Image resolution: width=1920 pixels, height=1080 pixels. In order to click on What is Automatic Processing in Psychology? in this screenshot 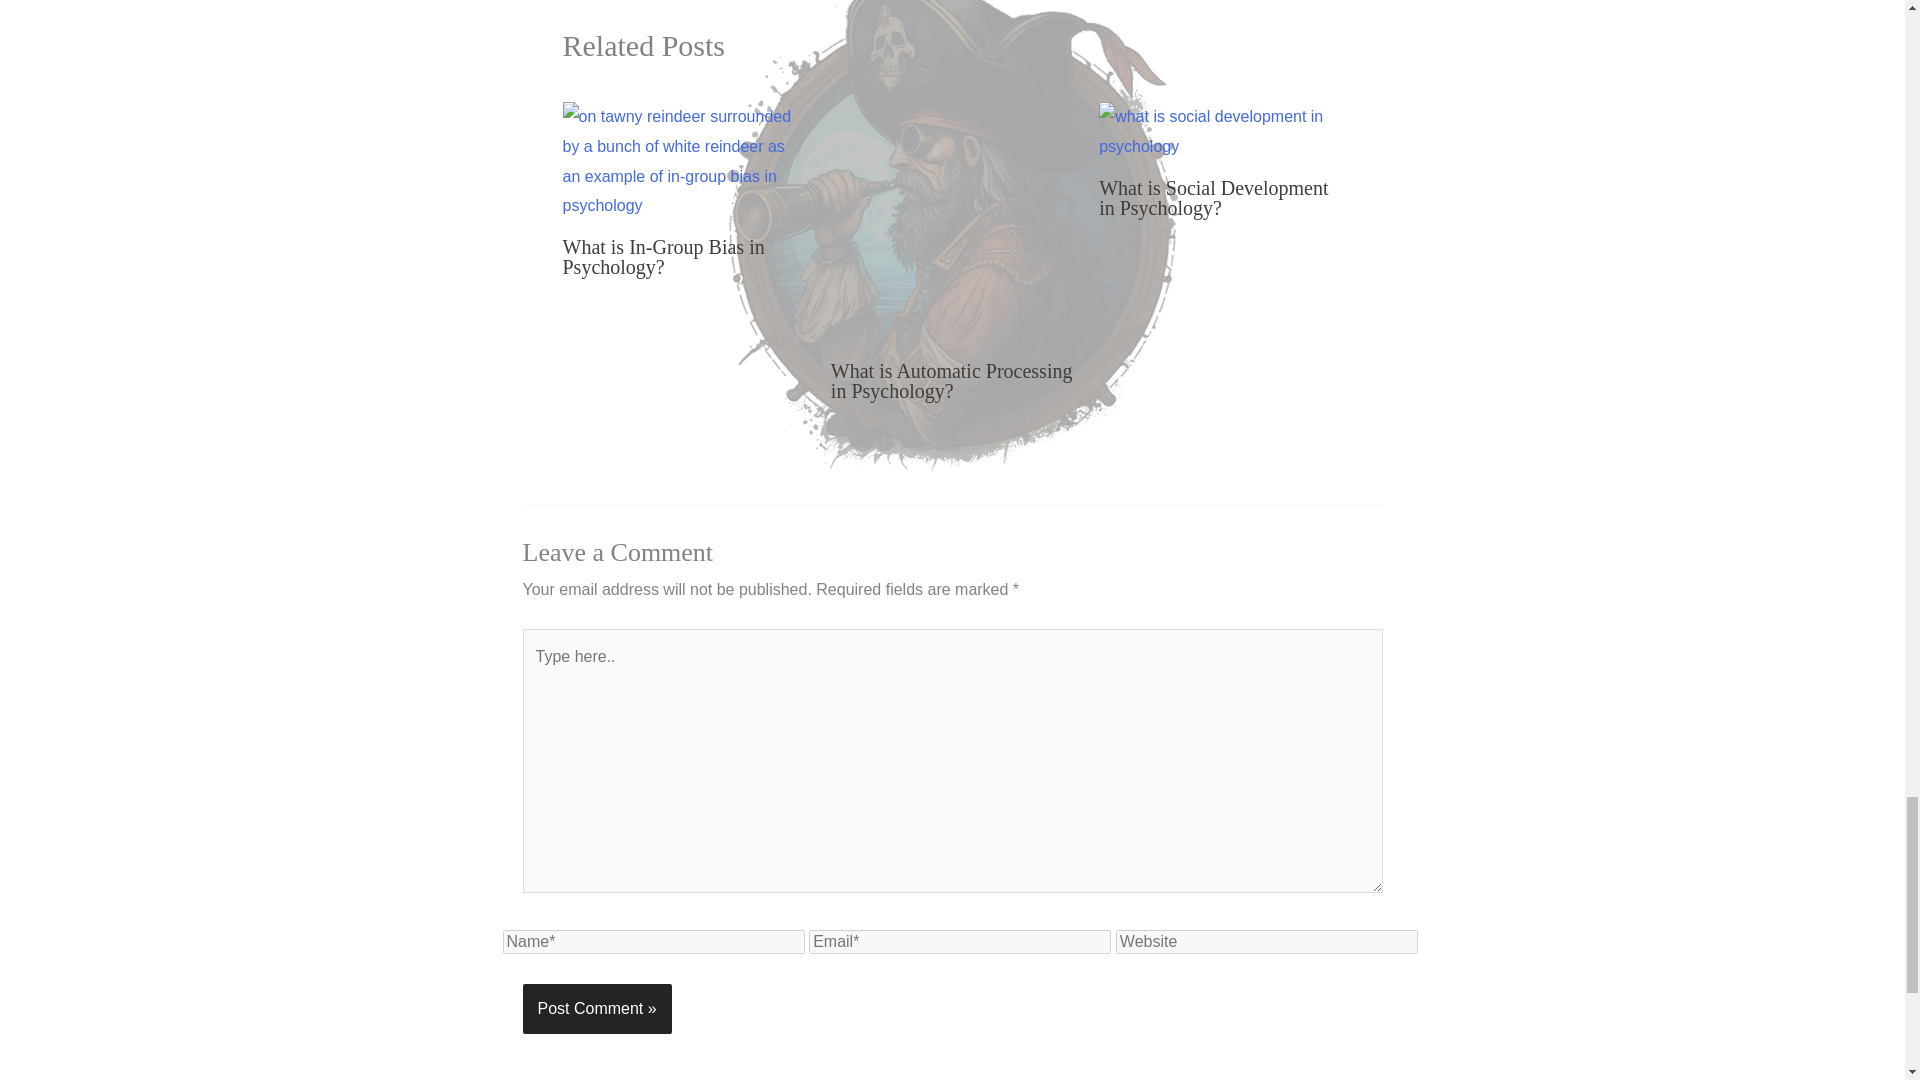, I will do `click(952, 380)`.